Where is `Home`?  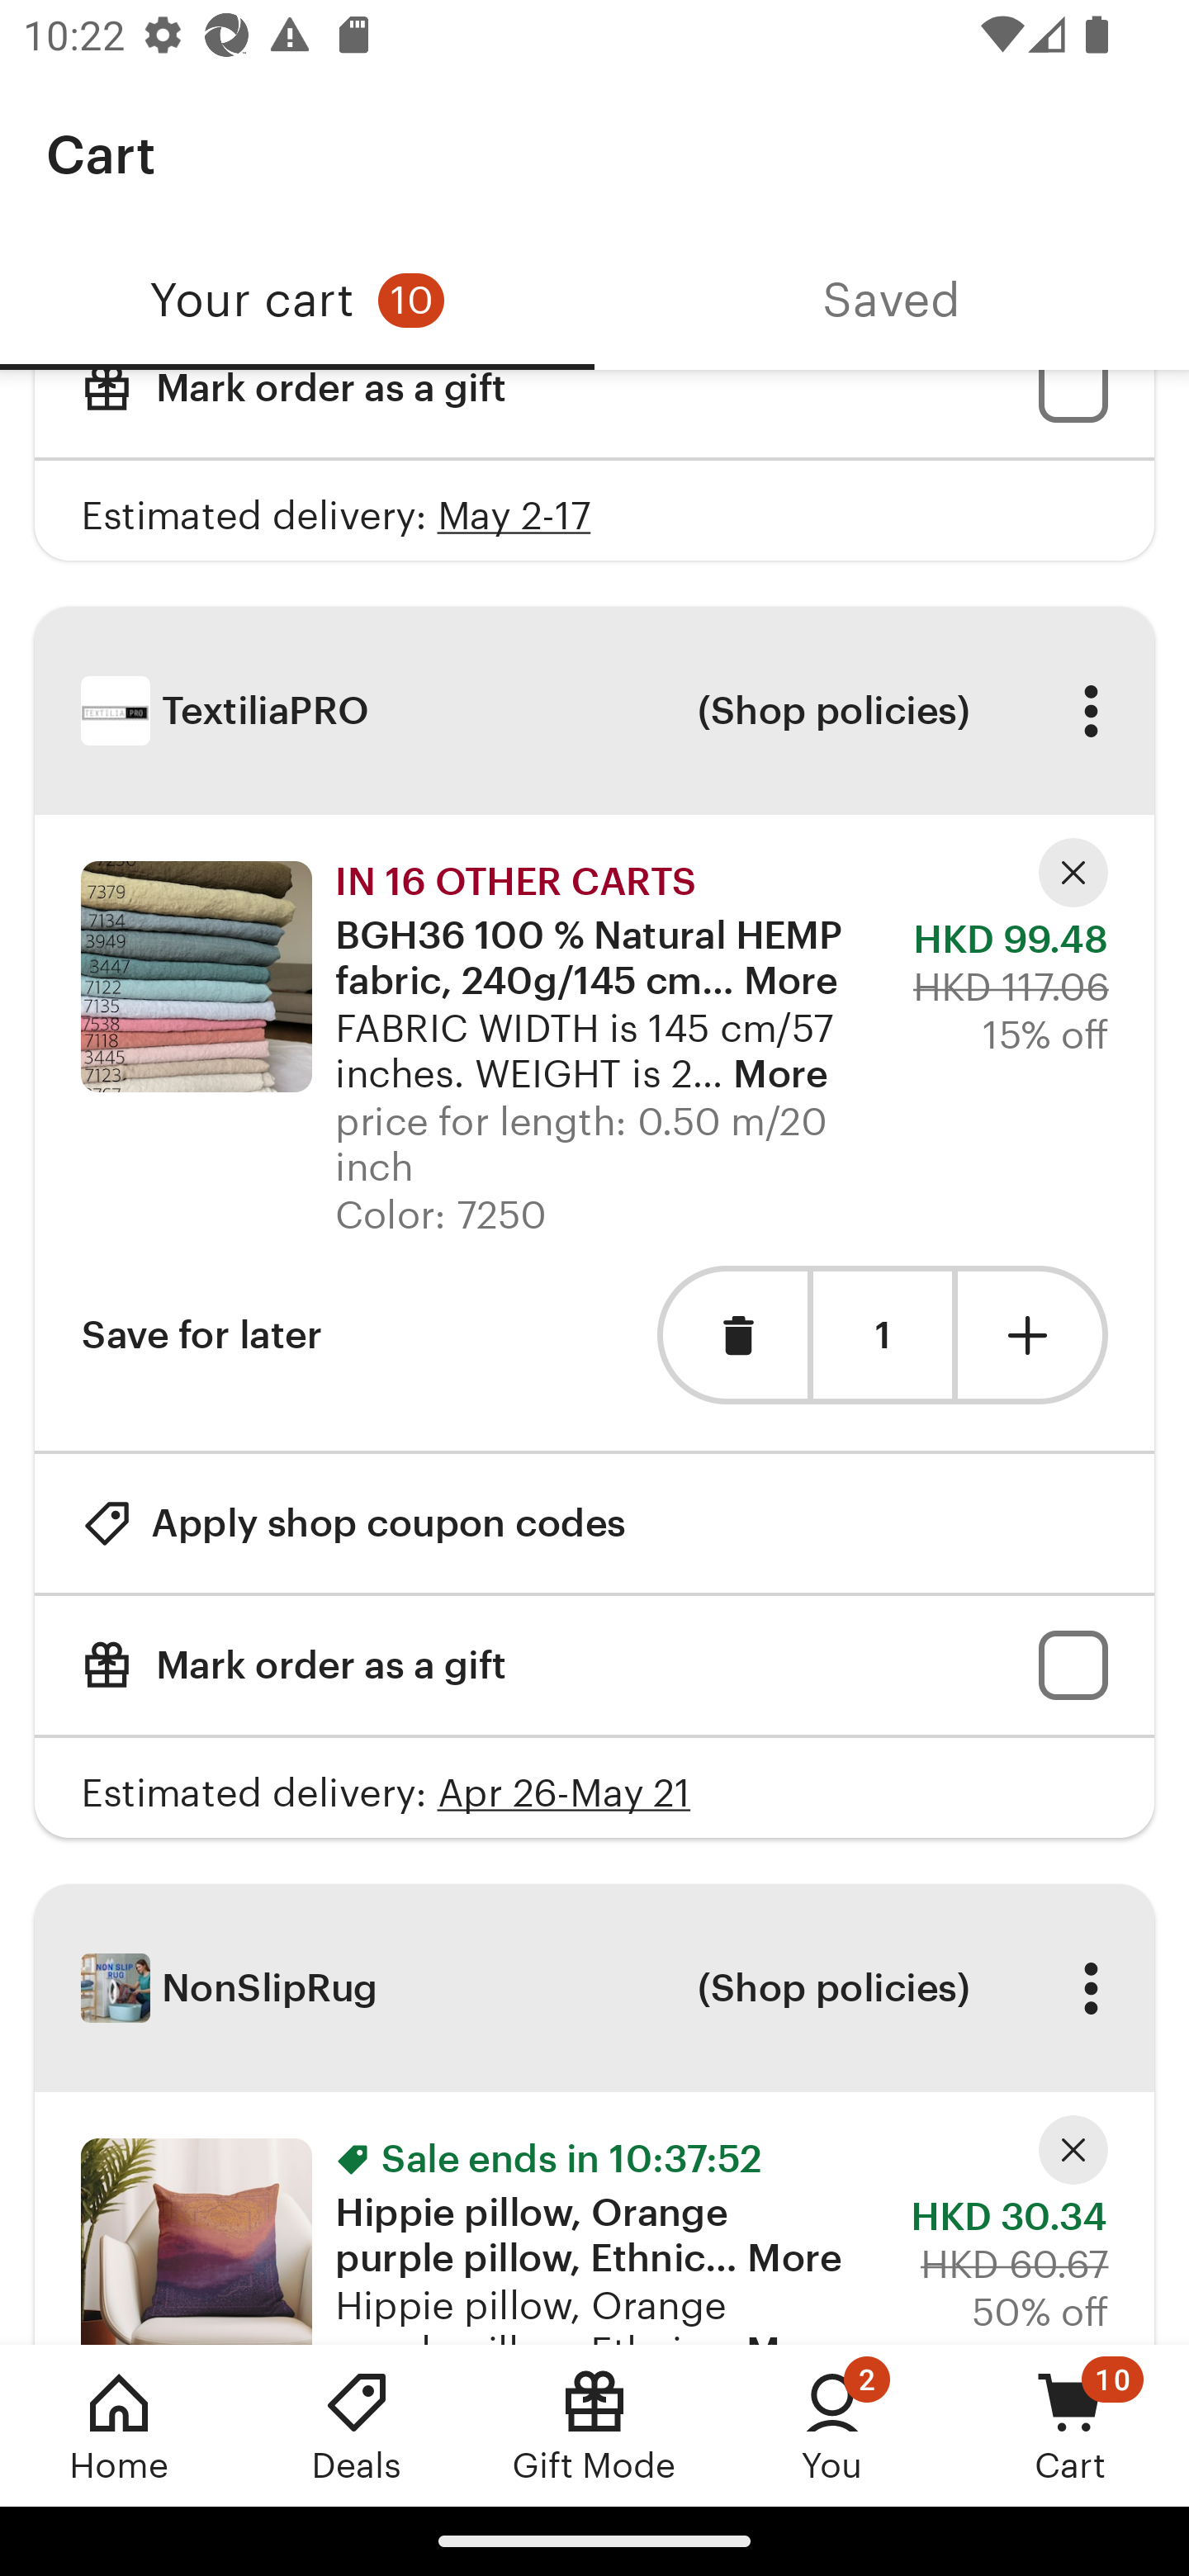 Home is located at coordinates (119, 2425).